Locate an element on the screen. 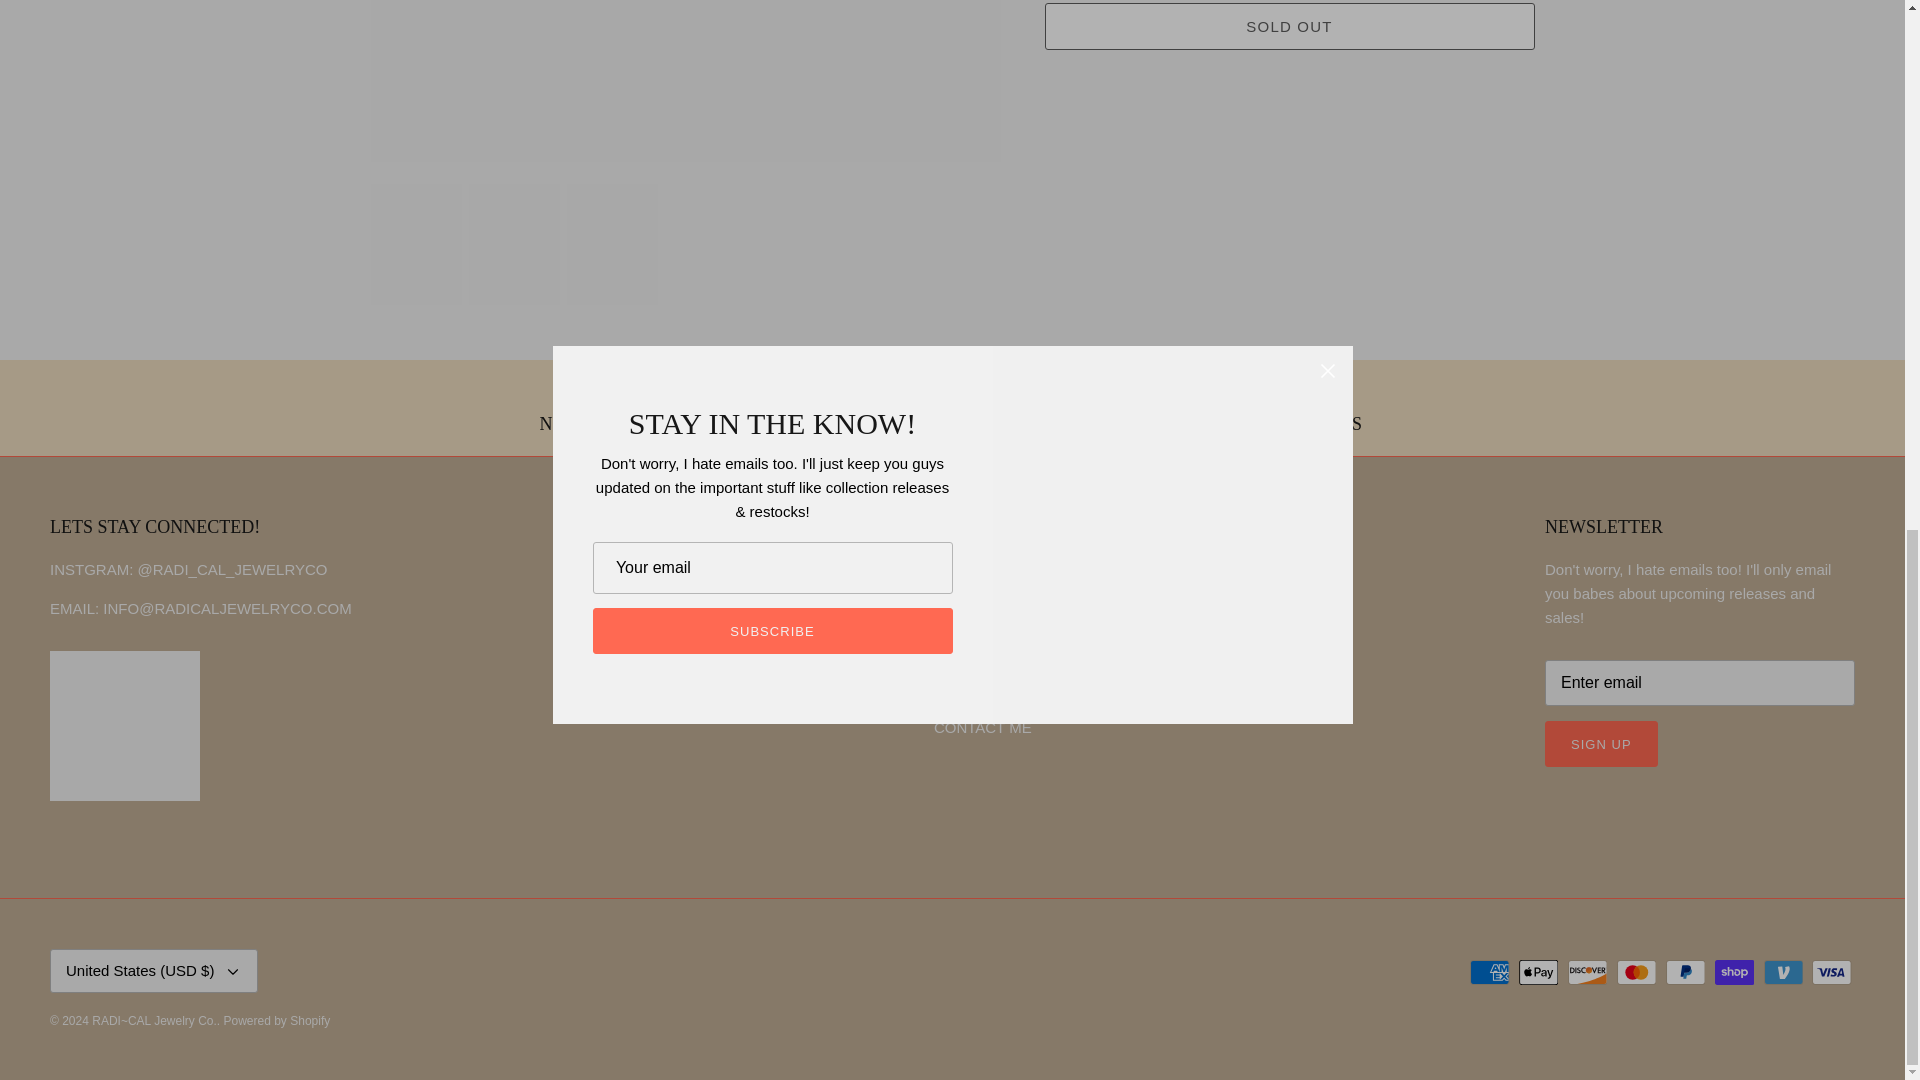 This screenshot has height=1080, width=1920. Visa is located at coordinates (1831, 972).